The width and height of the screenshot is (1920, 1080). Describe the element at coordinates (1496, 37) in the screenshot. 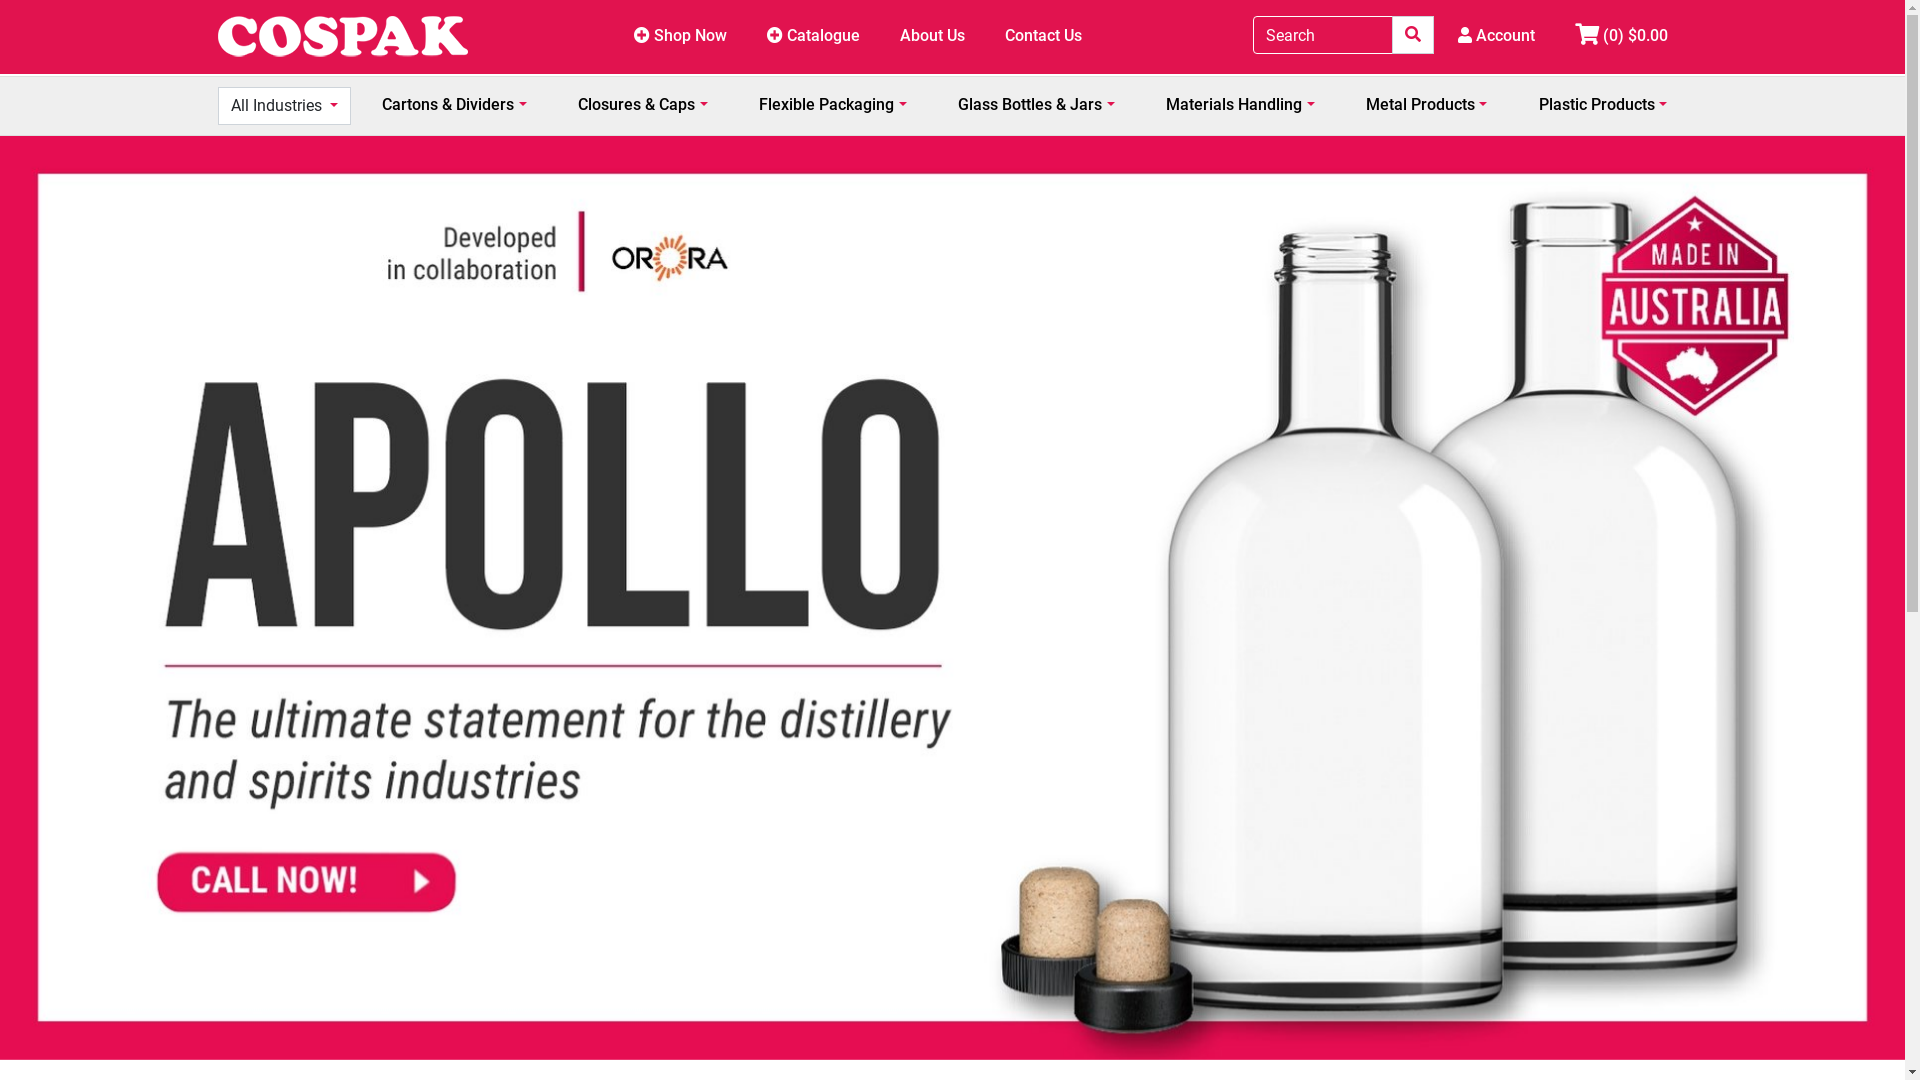

I see `Account` at that location.